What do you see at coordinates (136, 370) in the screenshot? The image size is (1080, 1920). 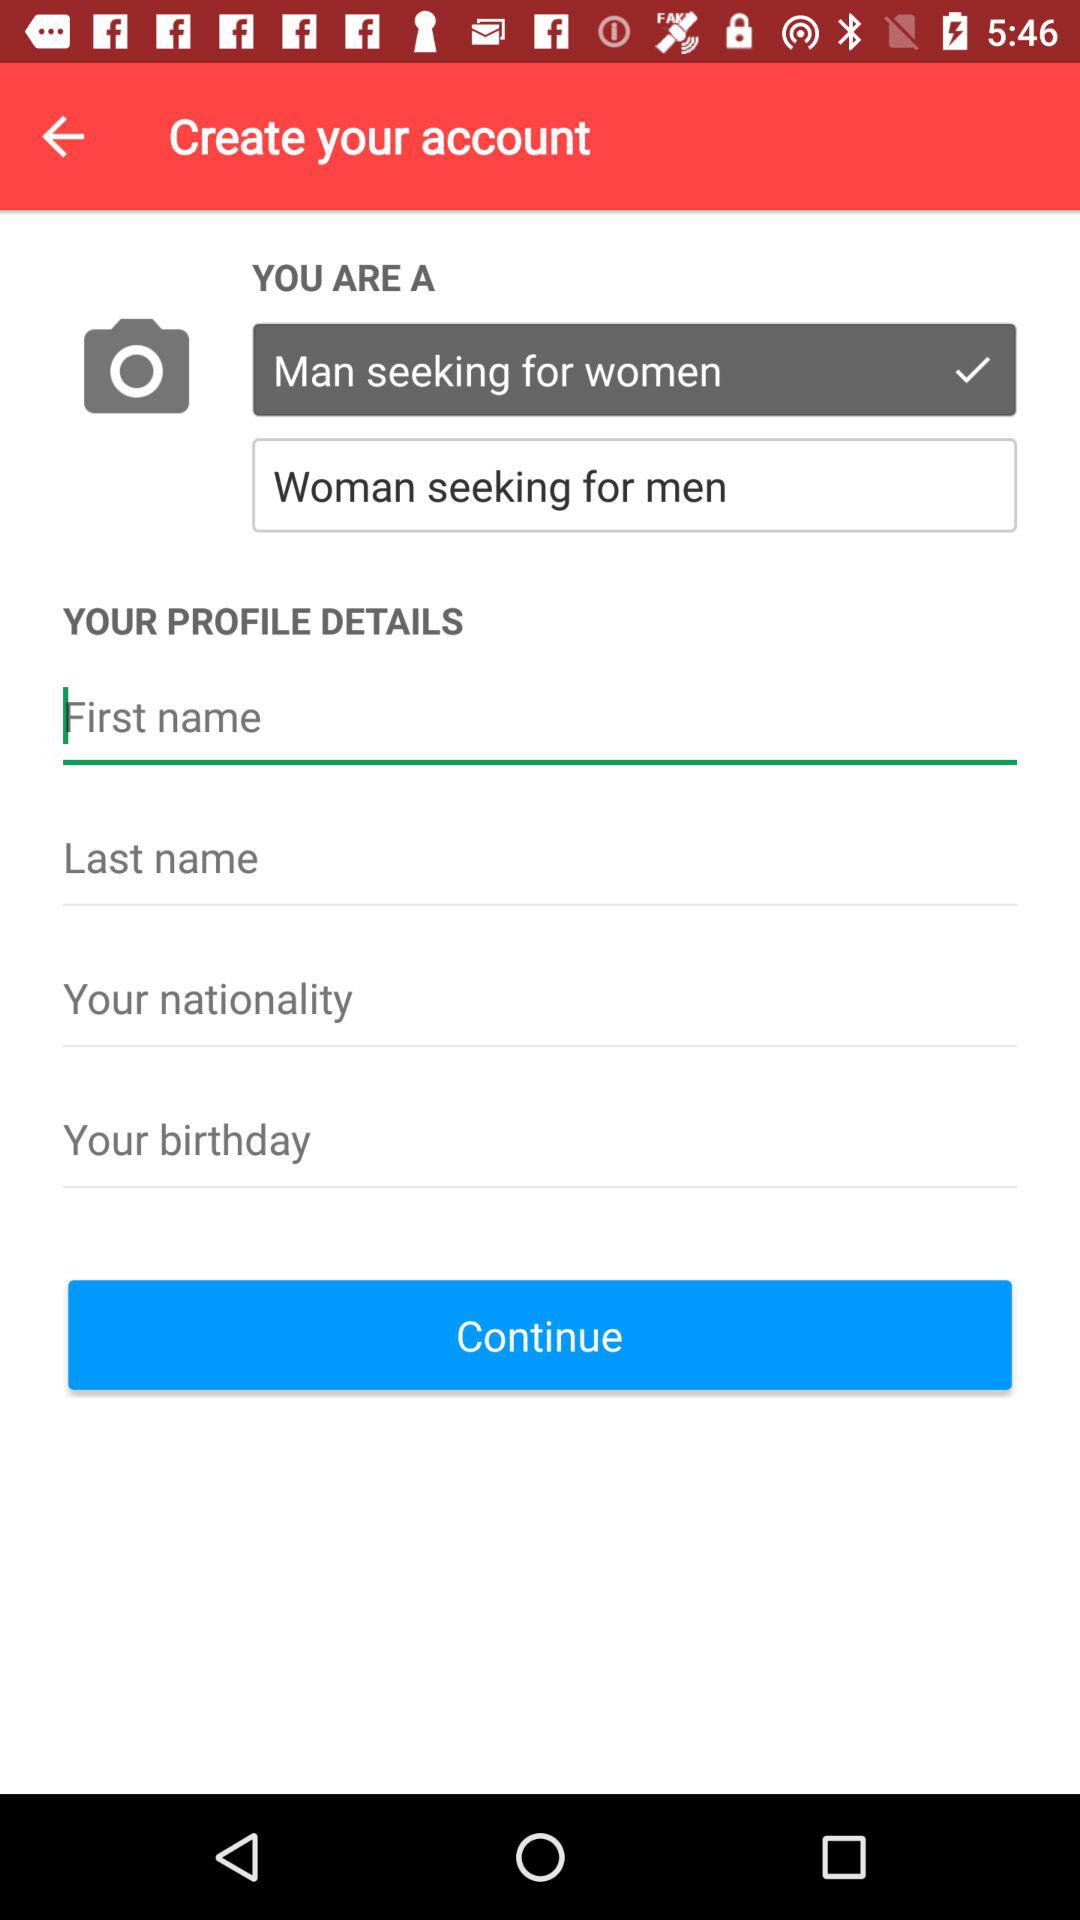 I see `launch the icon to the left of the you are a icon` at bounding box center [136, 370].